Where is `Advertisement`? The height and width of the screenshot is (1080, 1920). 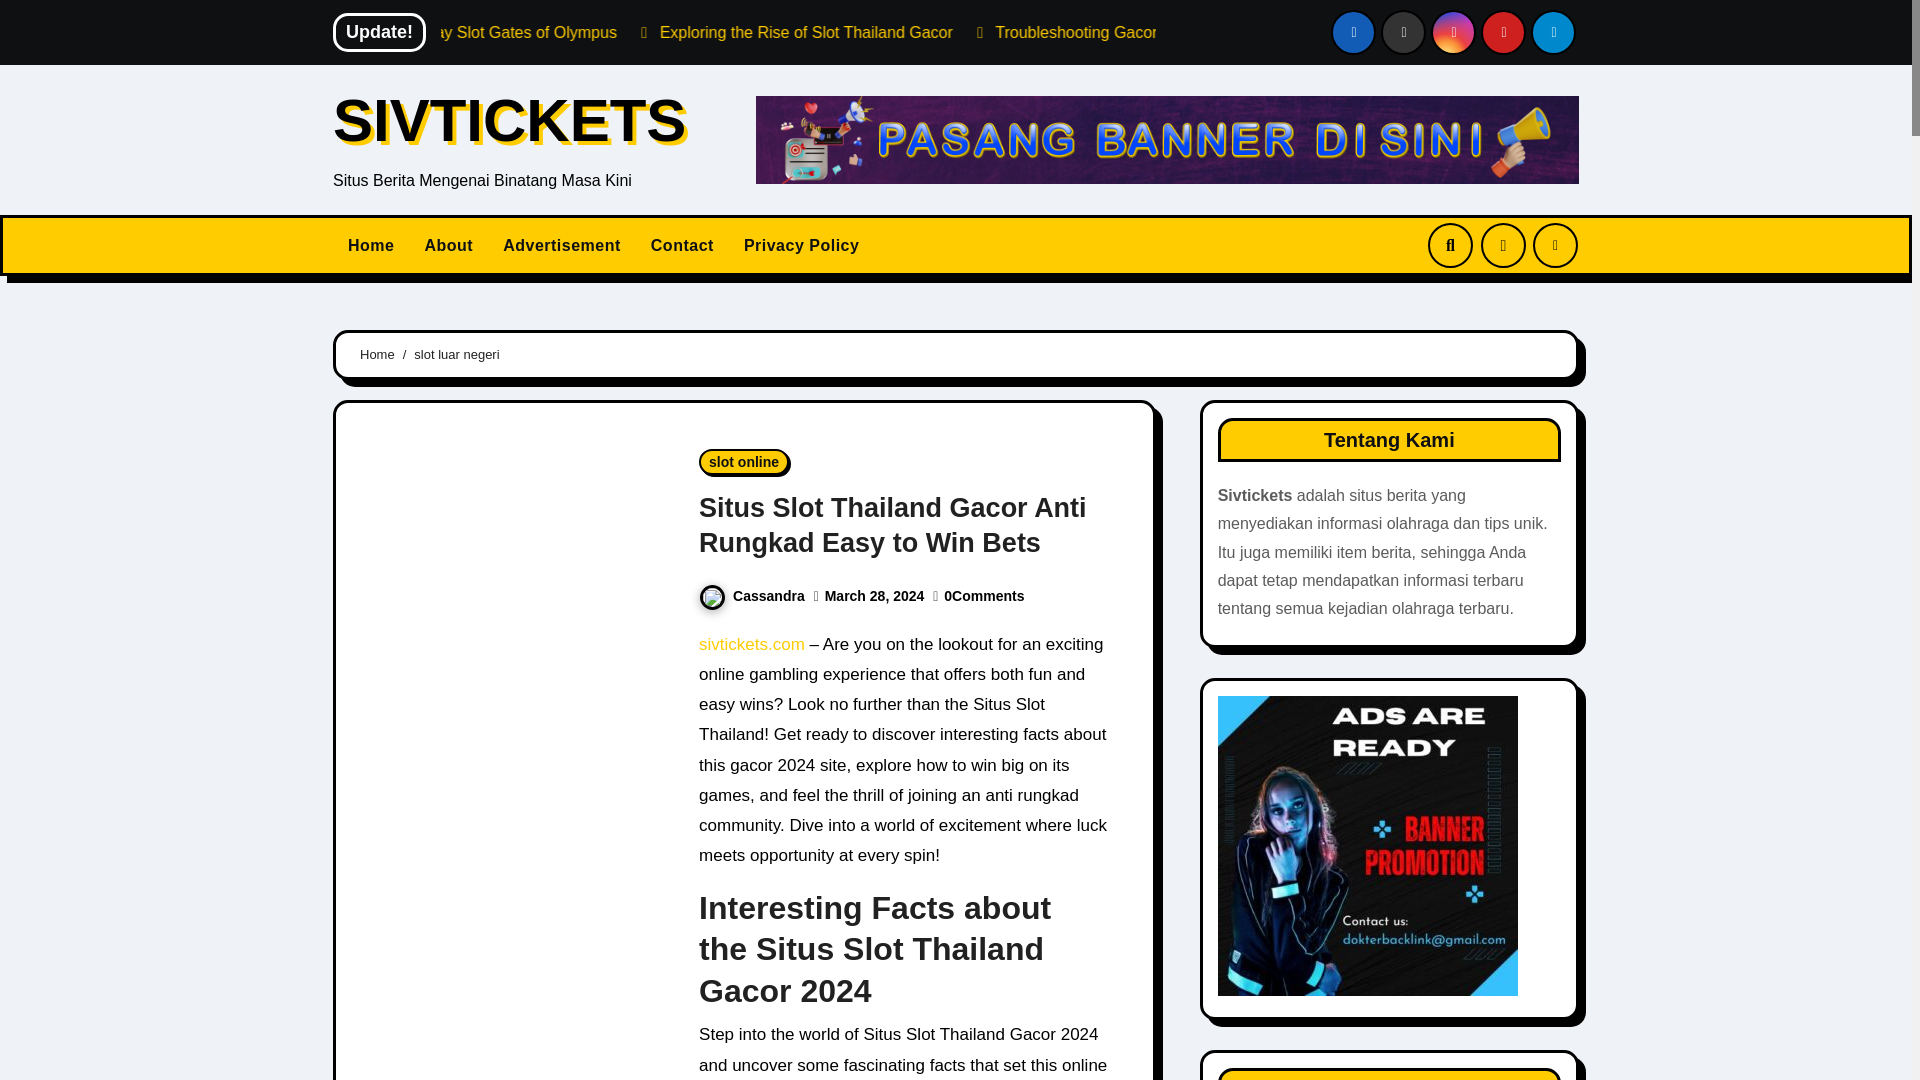 Advertisement is located at coordinates (561, 245).